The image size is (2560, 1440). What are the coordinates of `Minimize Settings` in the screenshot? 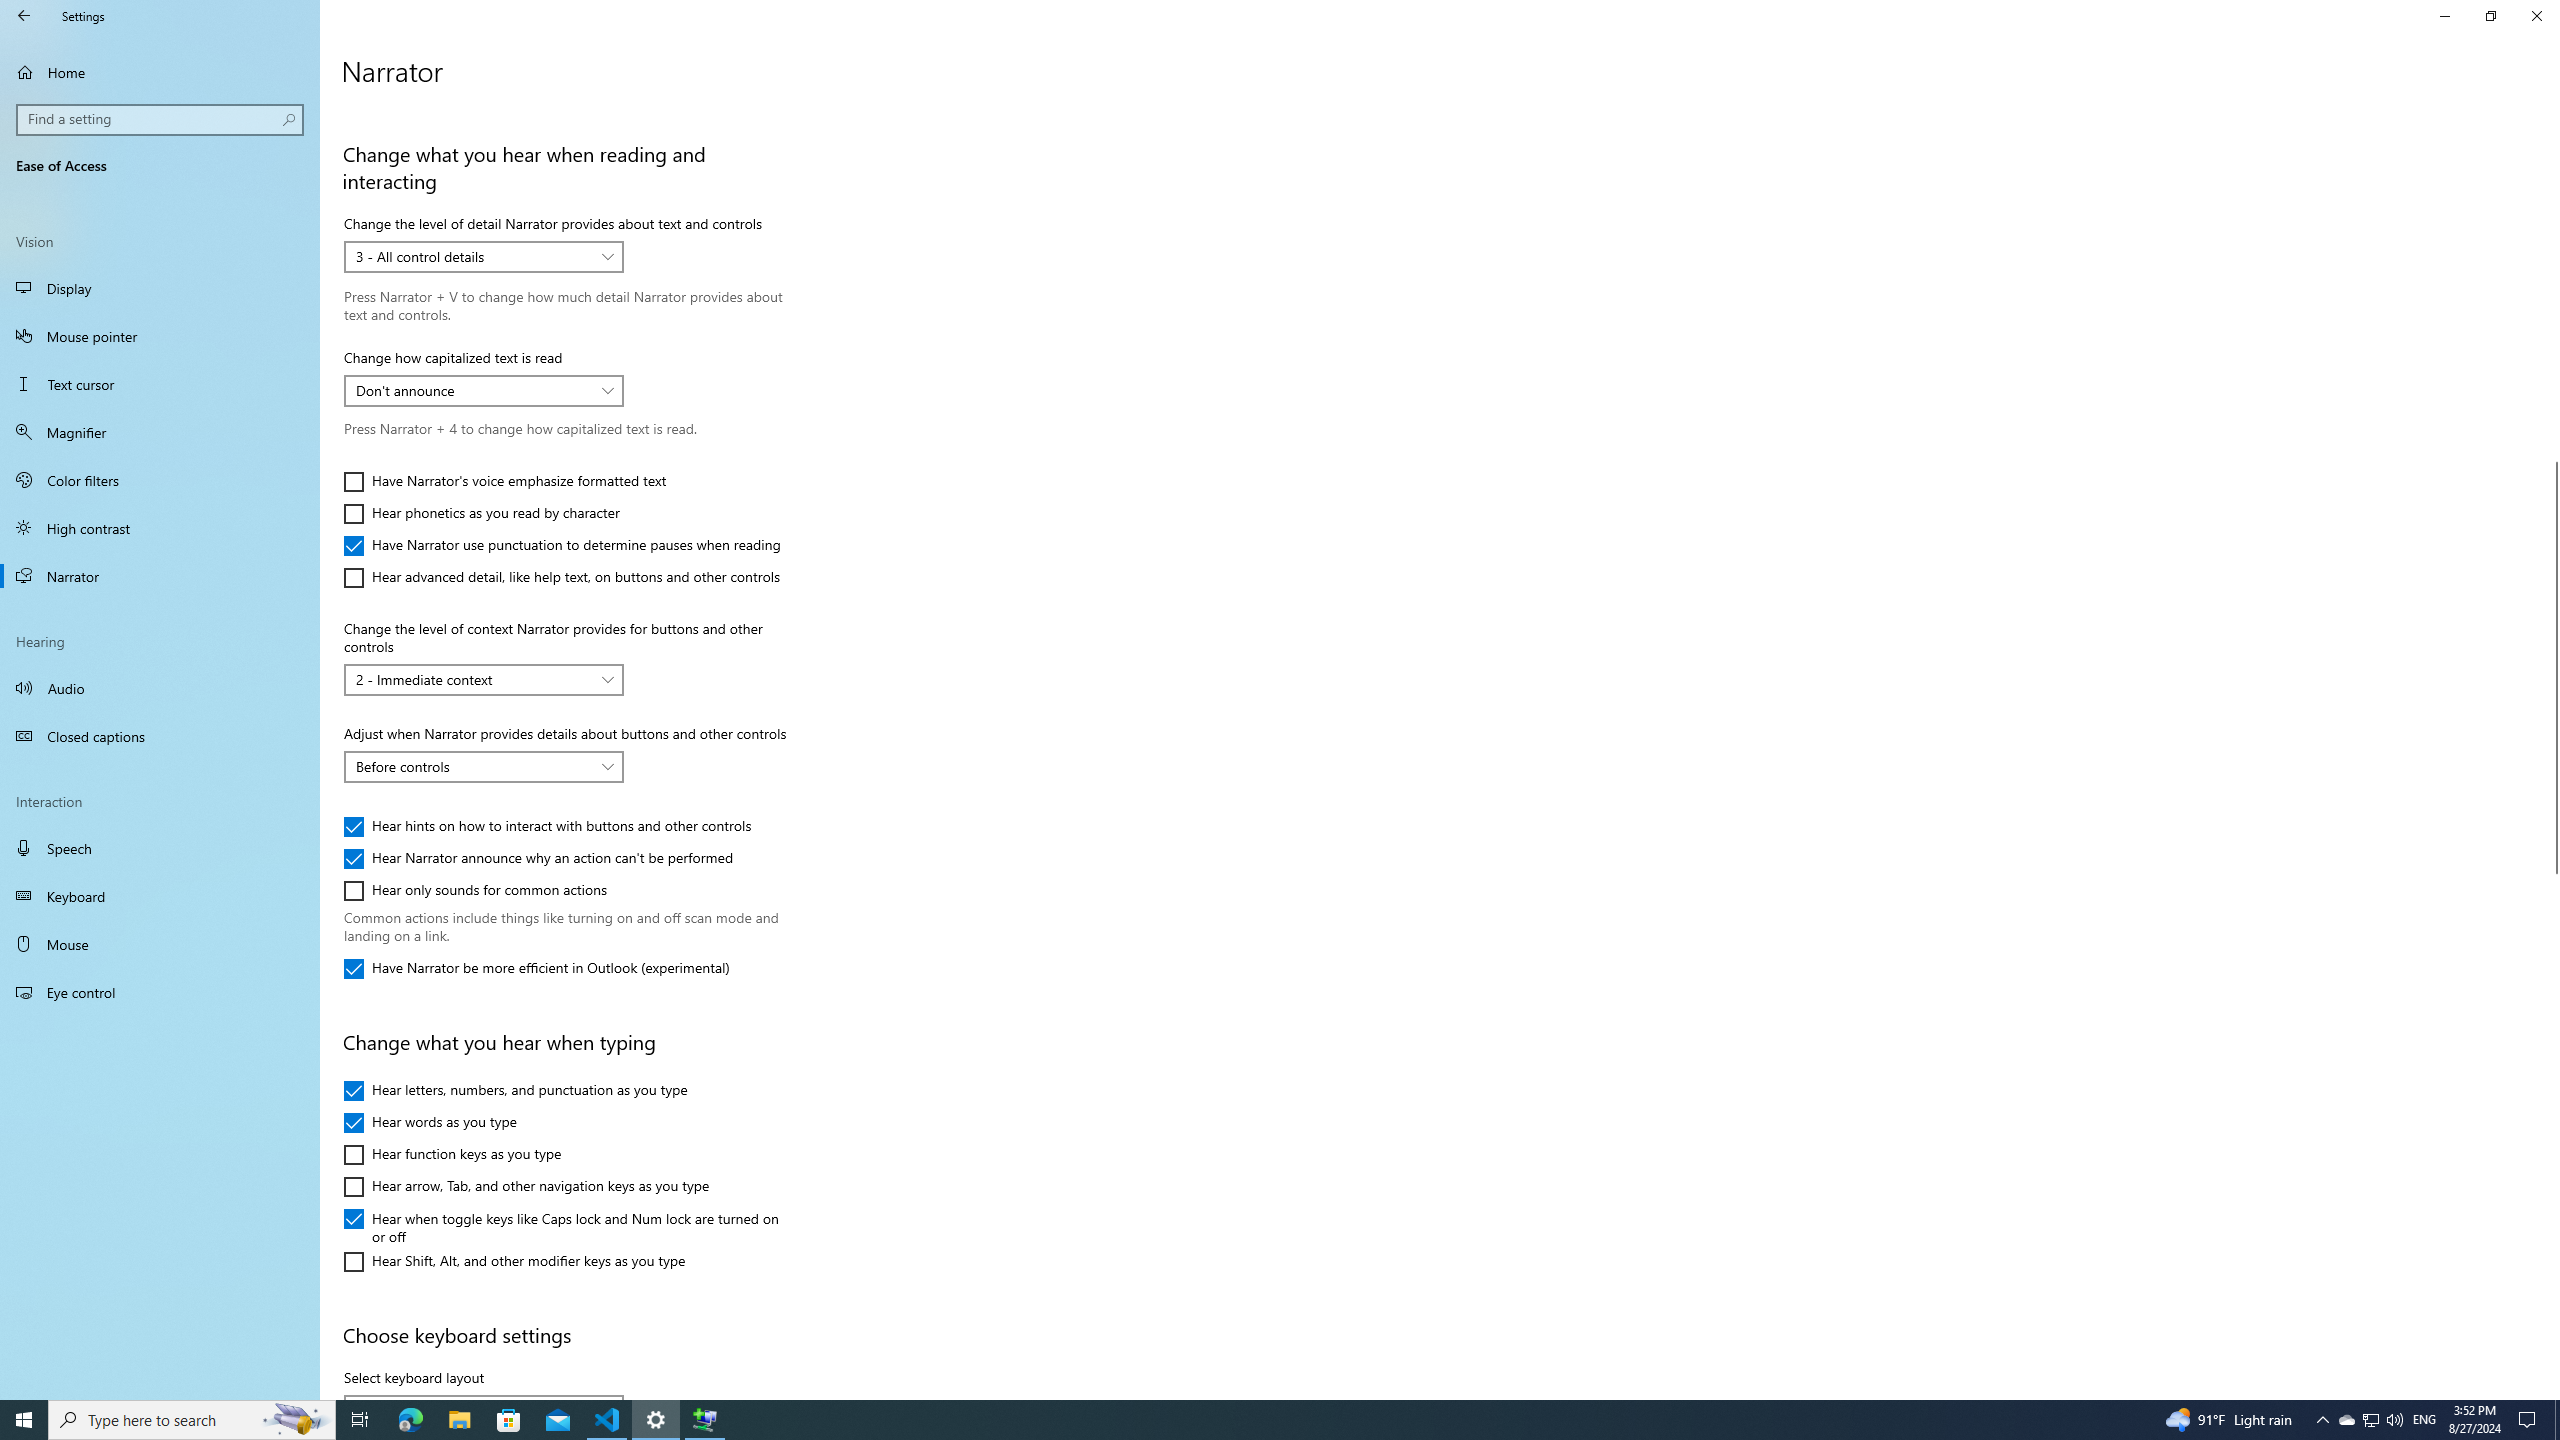 It's located at (2444, 16).